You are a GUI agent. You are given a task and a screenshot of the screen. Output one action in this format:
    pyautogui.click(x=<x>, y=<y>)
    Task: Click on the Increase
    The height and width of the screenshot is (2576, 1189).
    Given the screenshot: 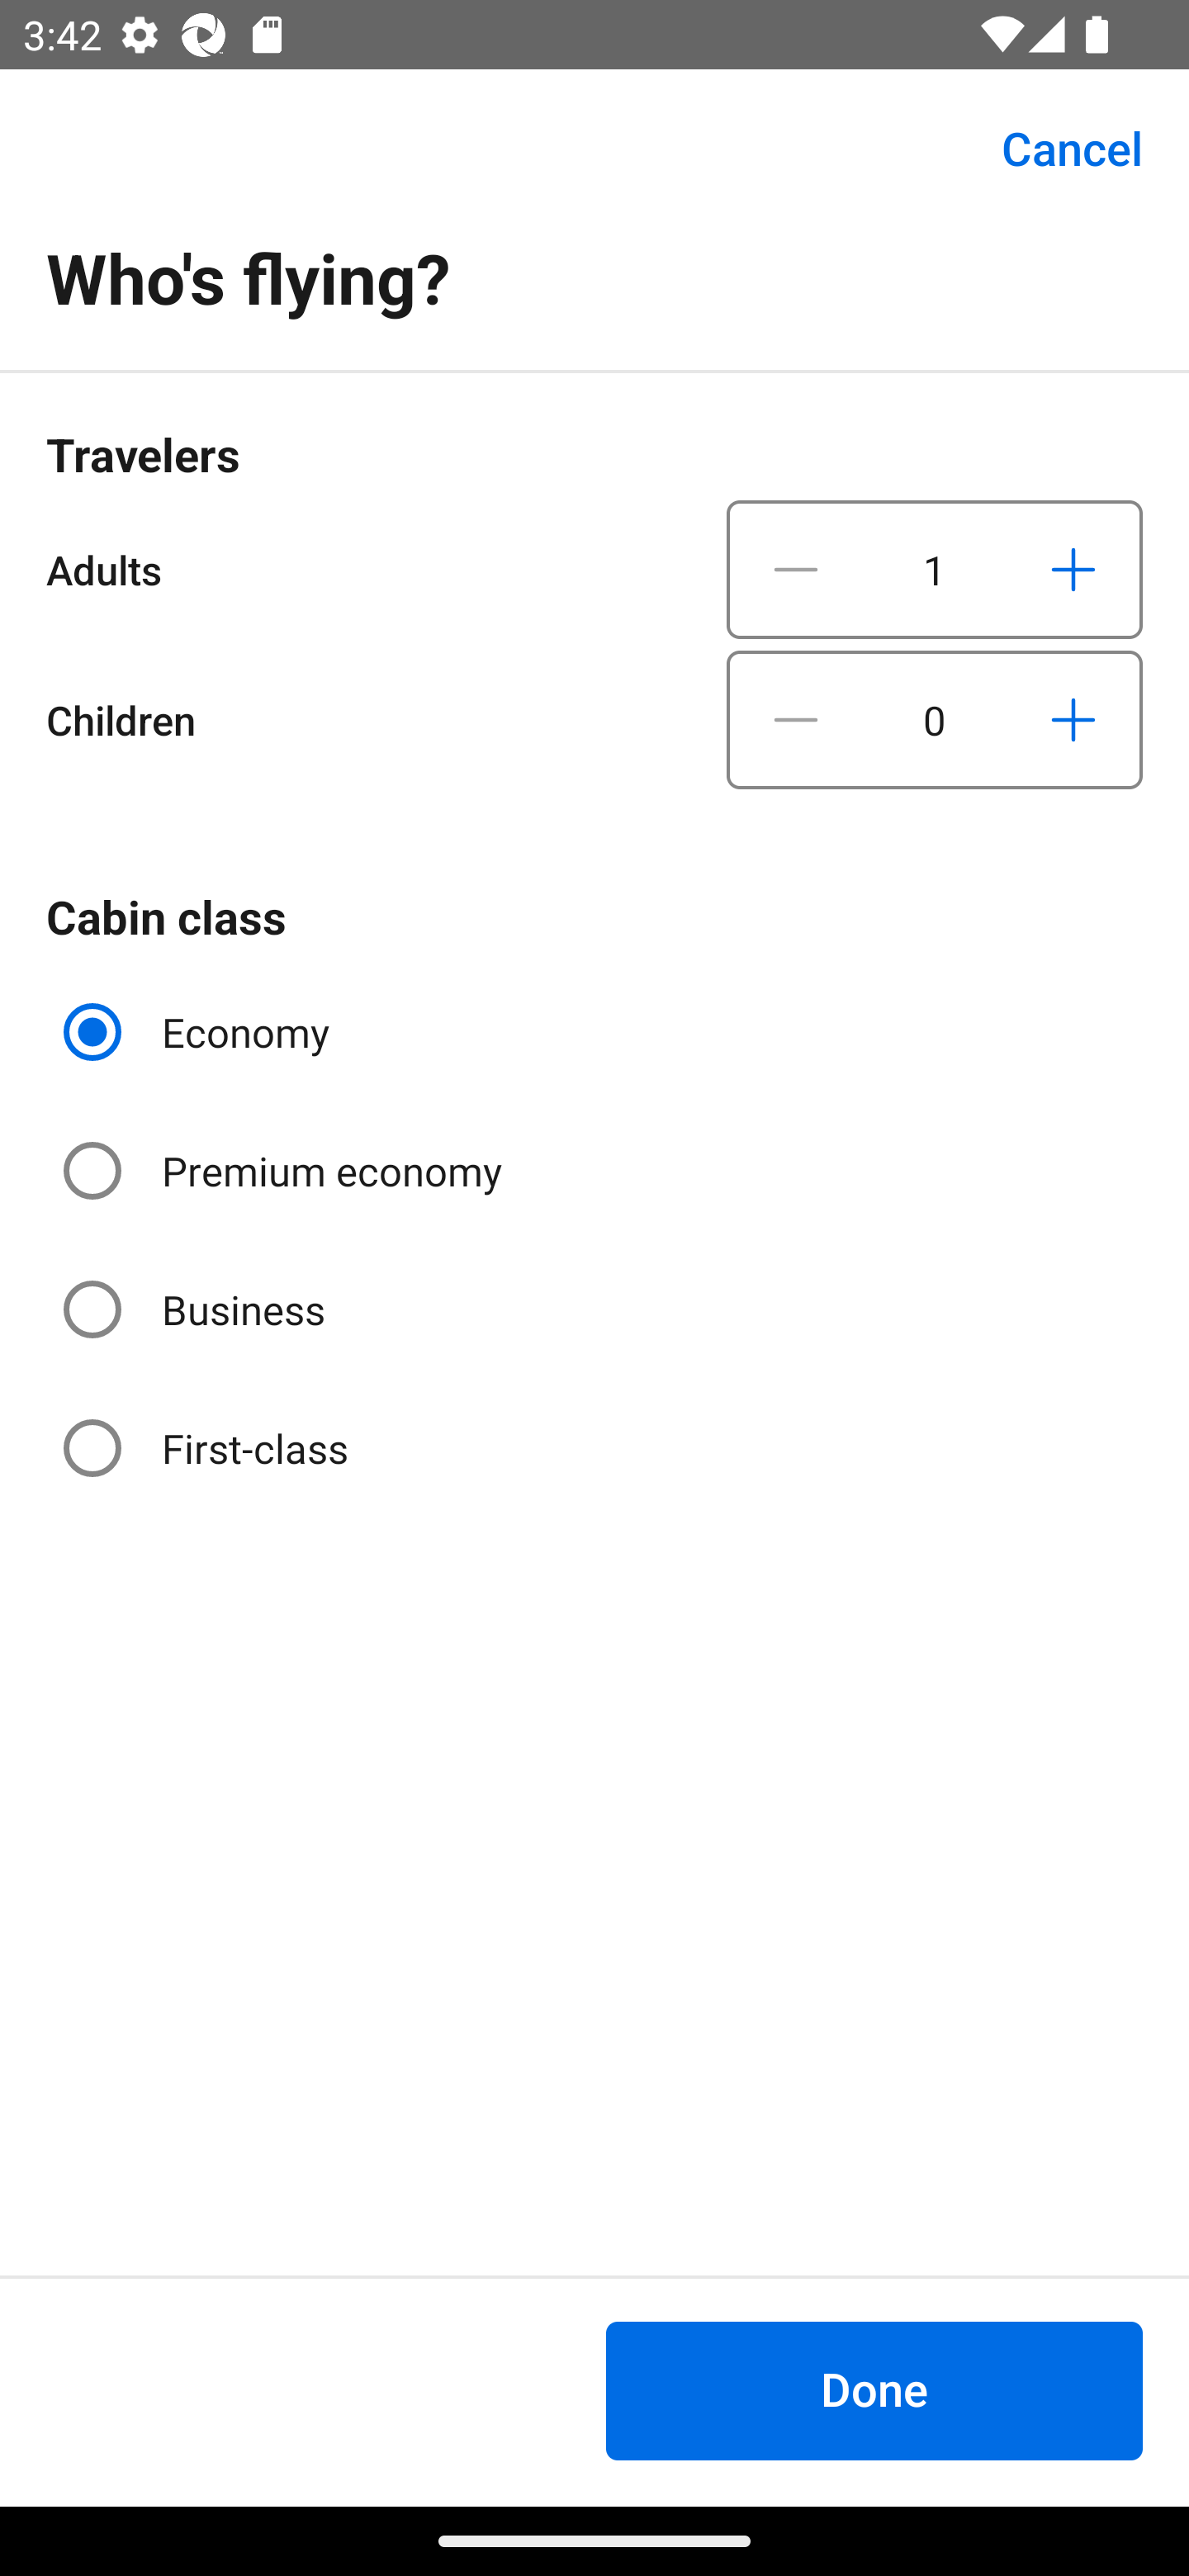 What is the action you would take?
    pyautogui.click(x=1073, y=720)
    